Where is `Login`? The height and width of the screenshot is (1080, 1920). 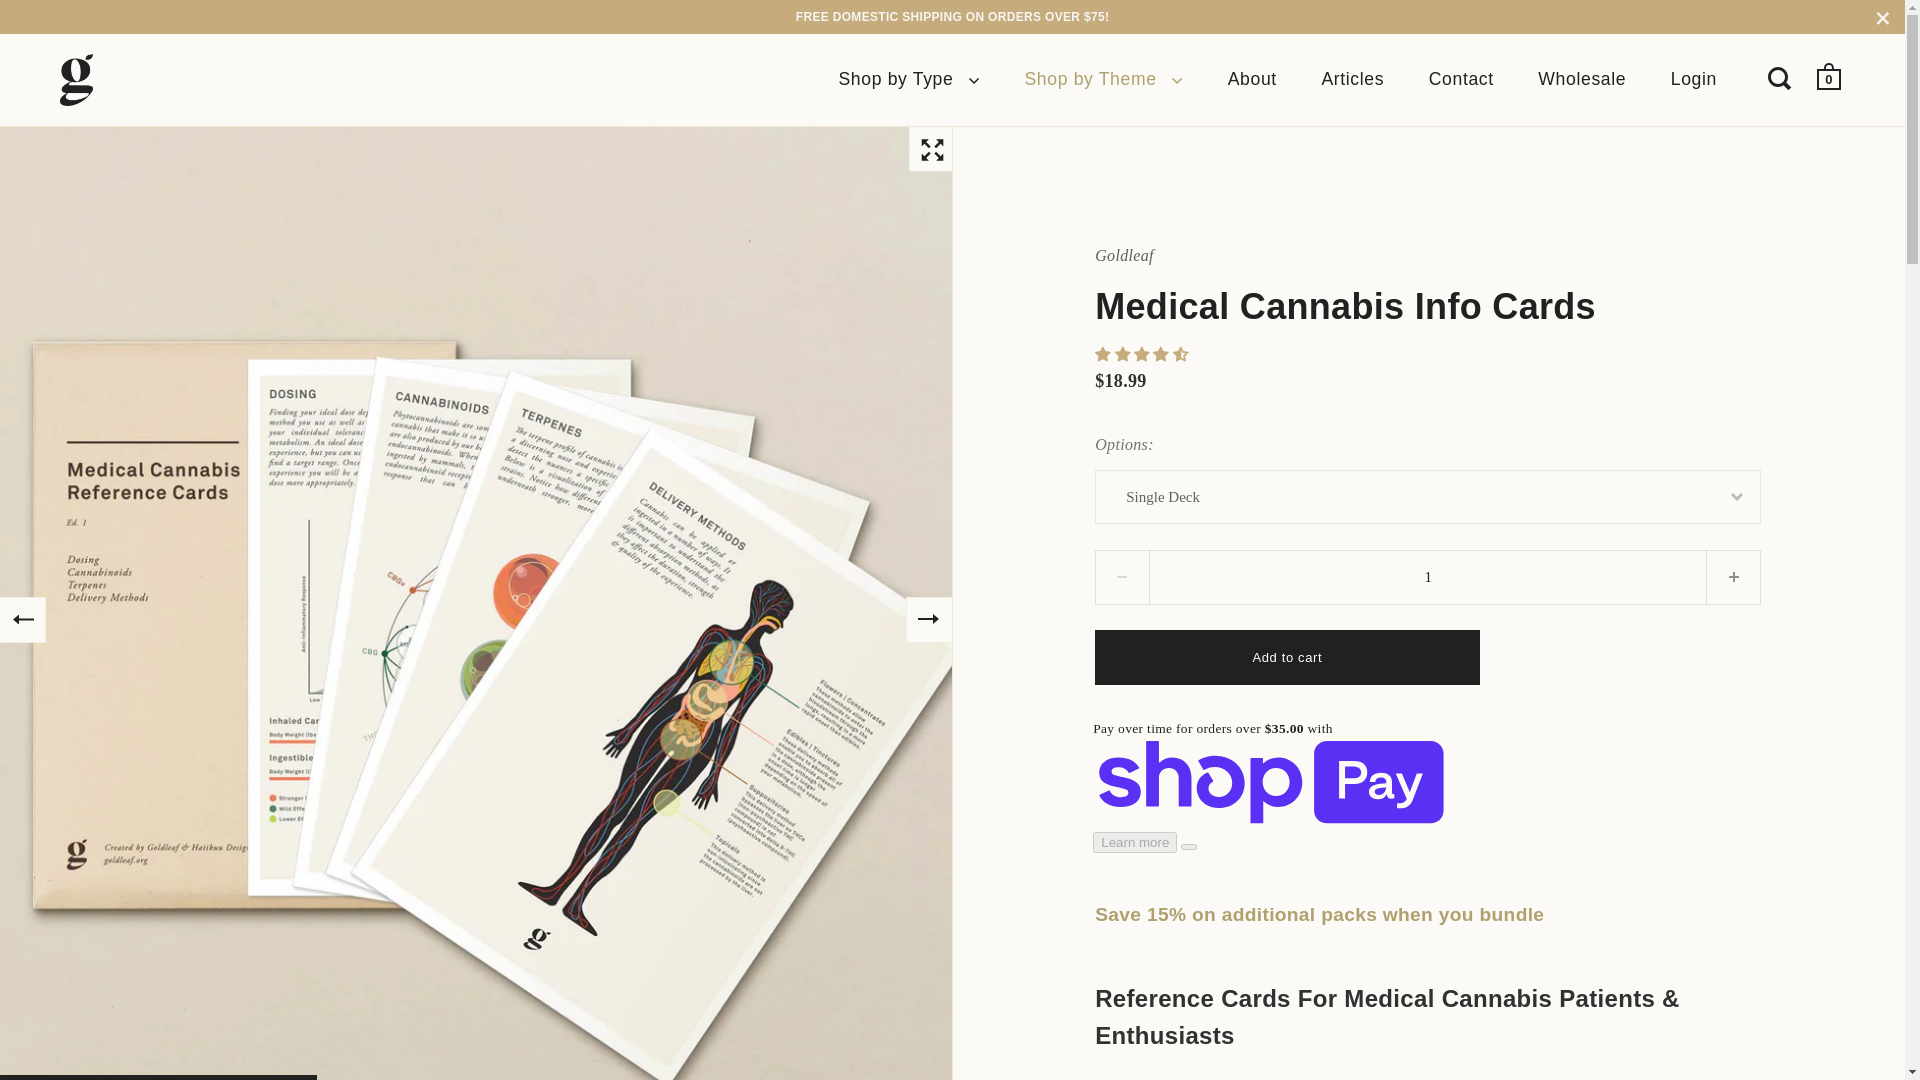 Login is located at coordinates (1694, 80).